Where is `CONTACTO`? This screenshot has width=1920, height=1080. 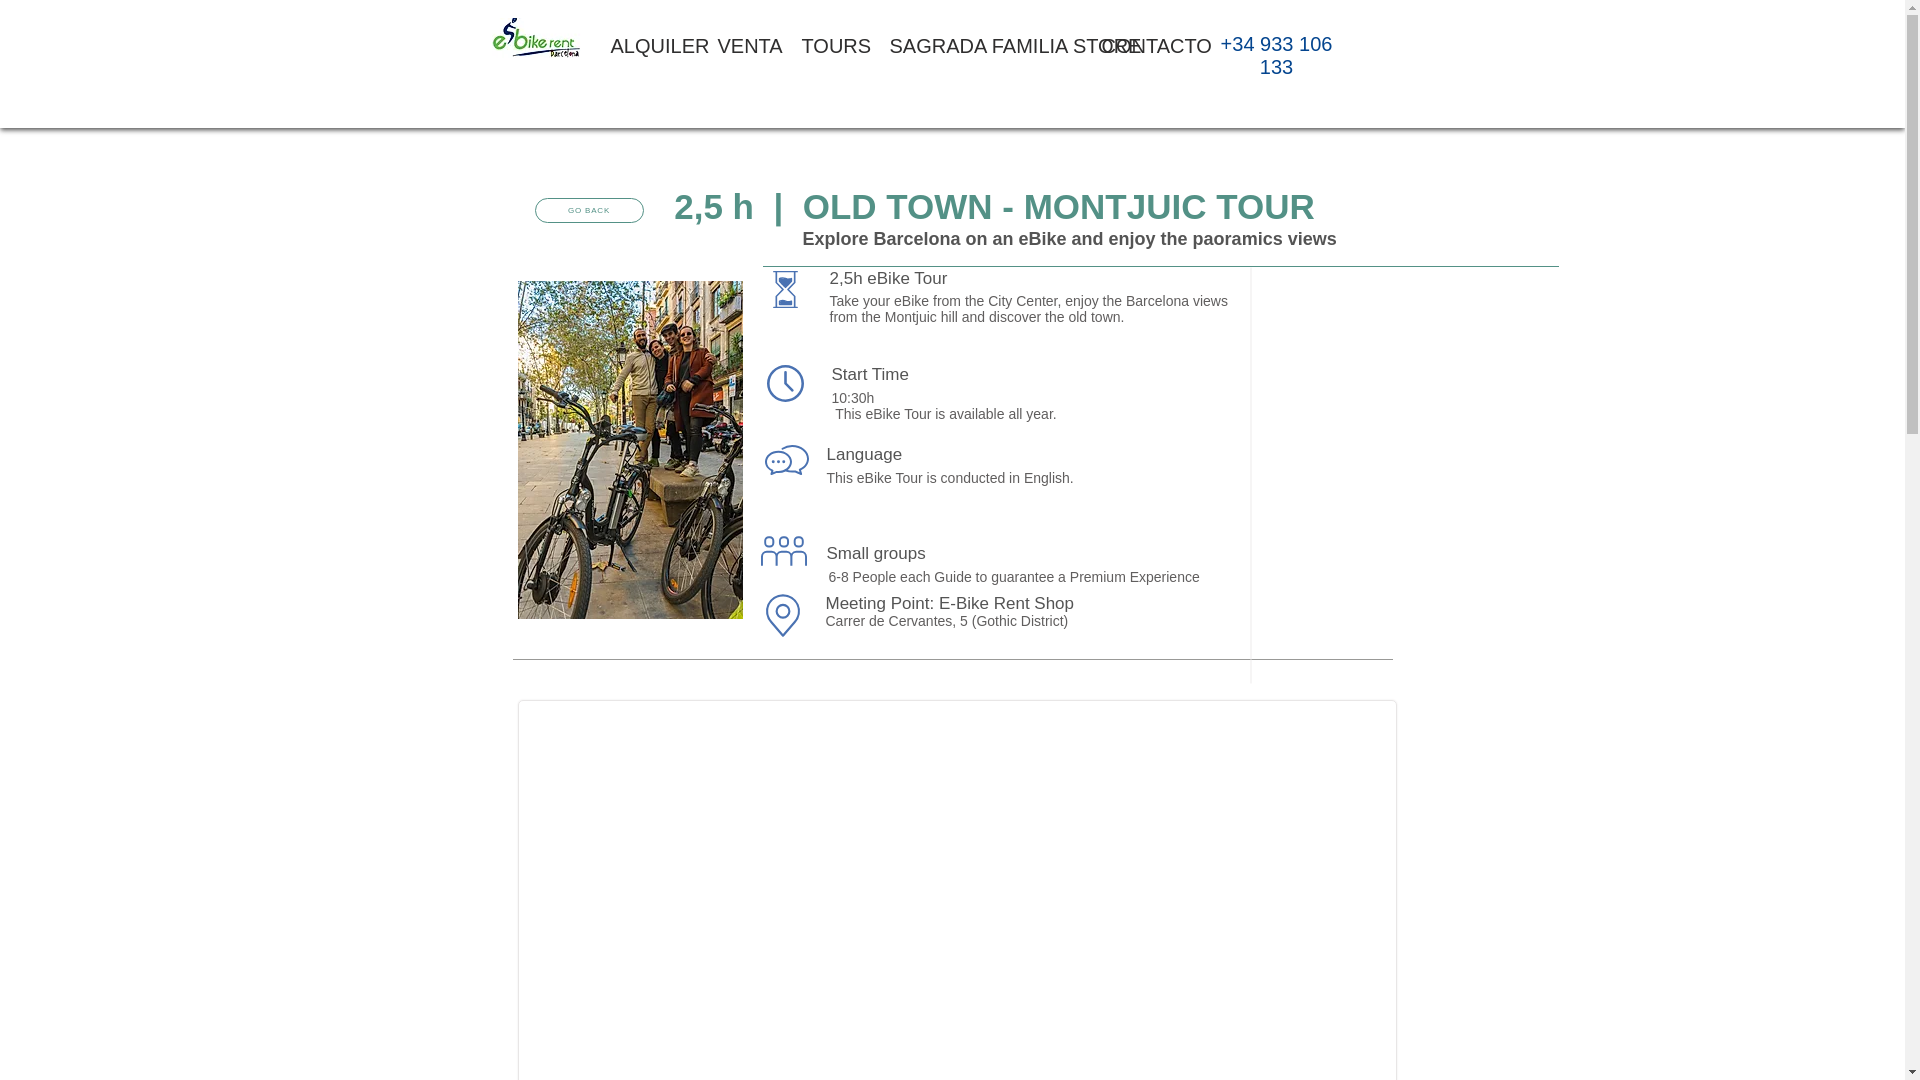
CONTACTO is located at coordinates (1142, 45).